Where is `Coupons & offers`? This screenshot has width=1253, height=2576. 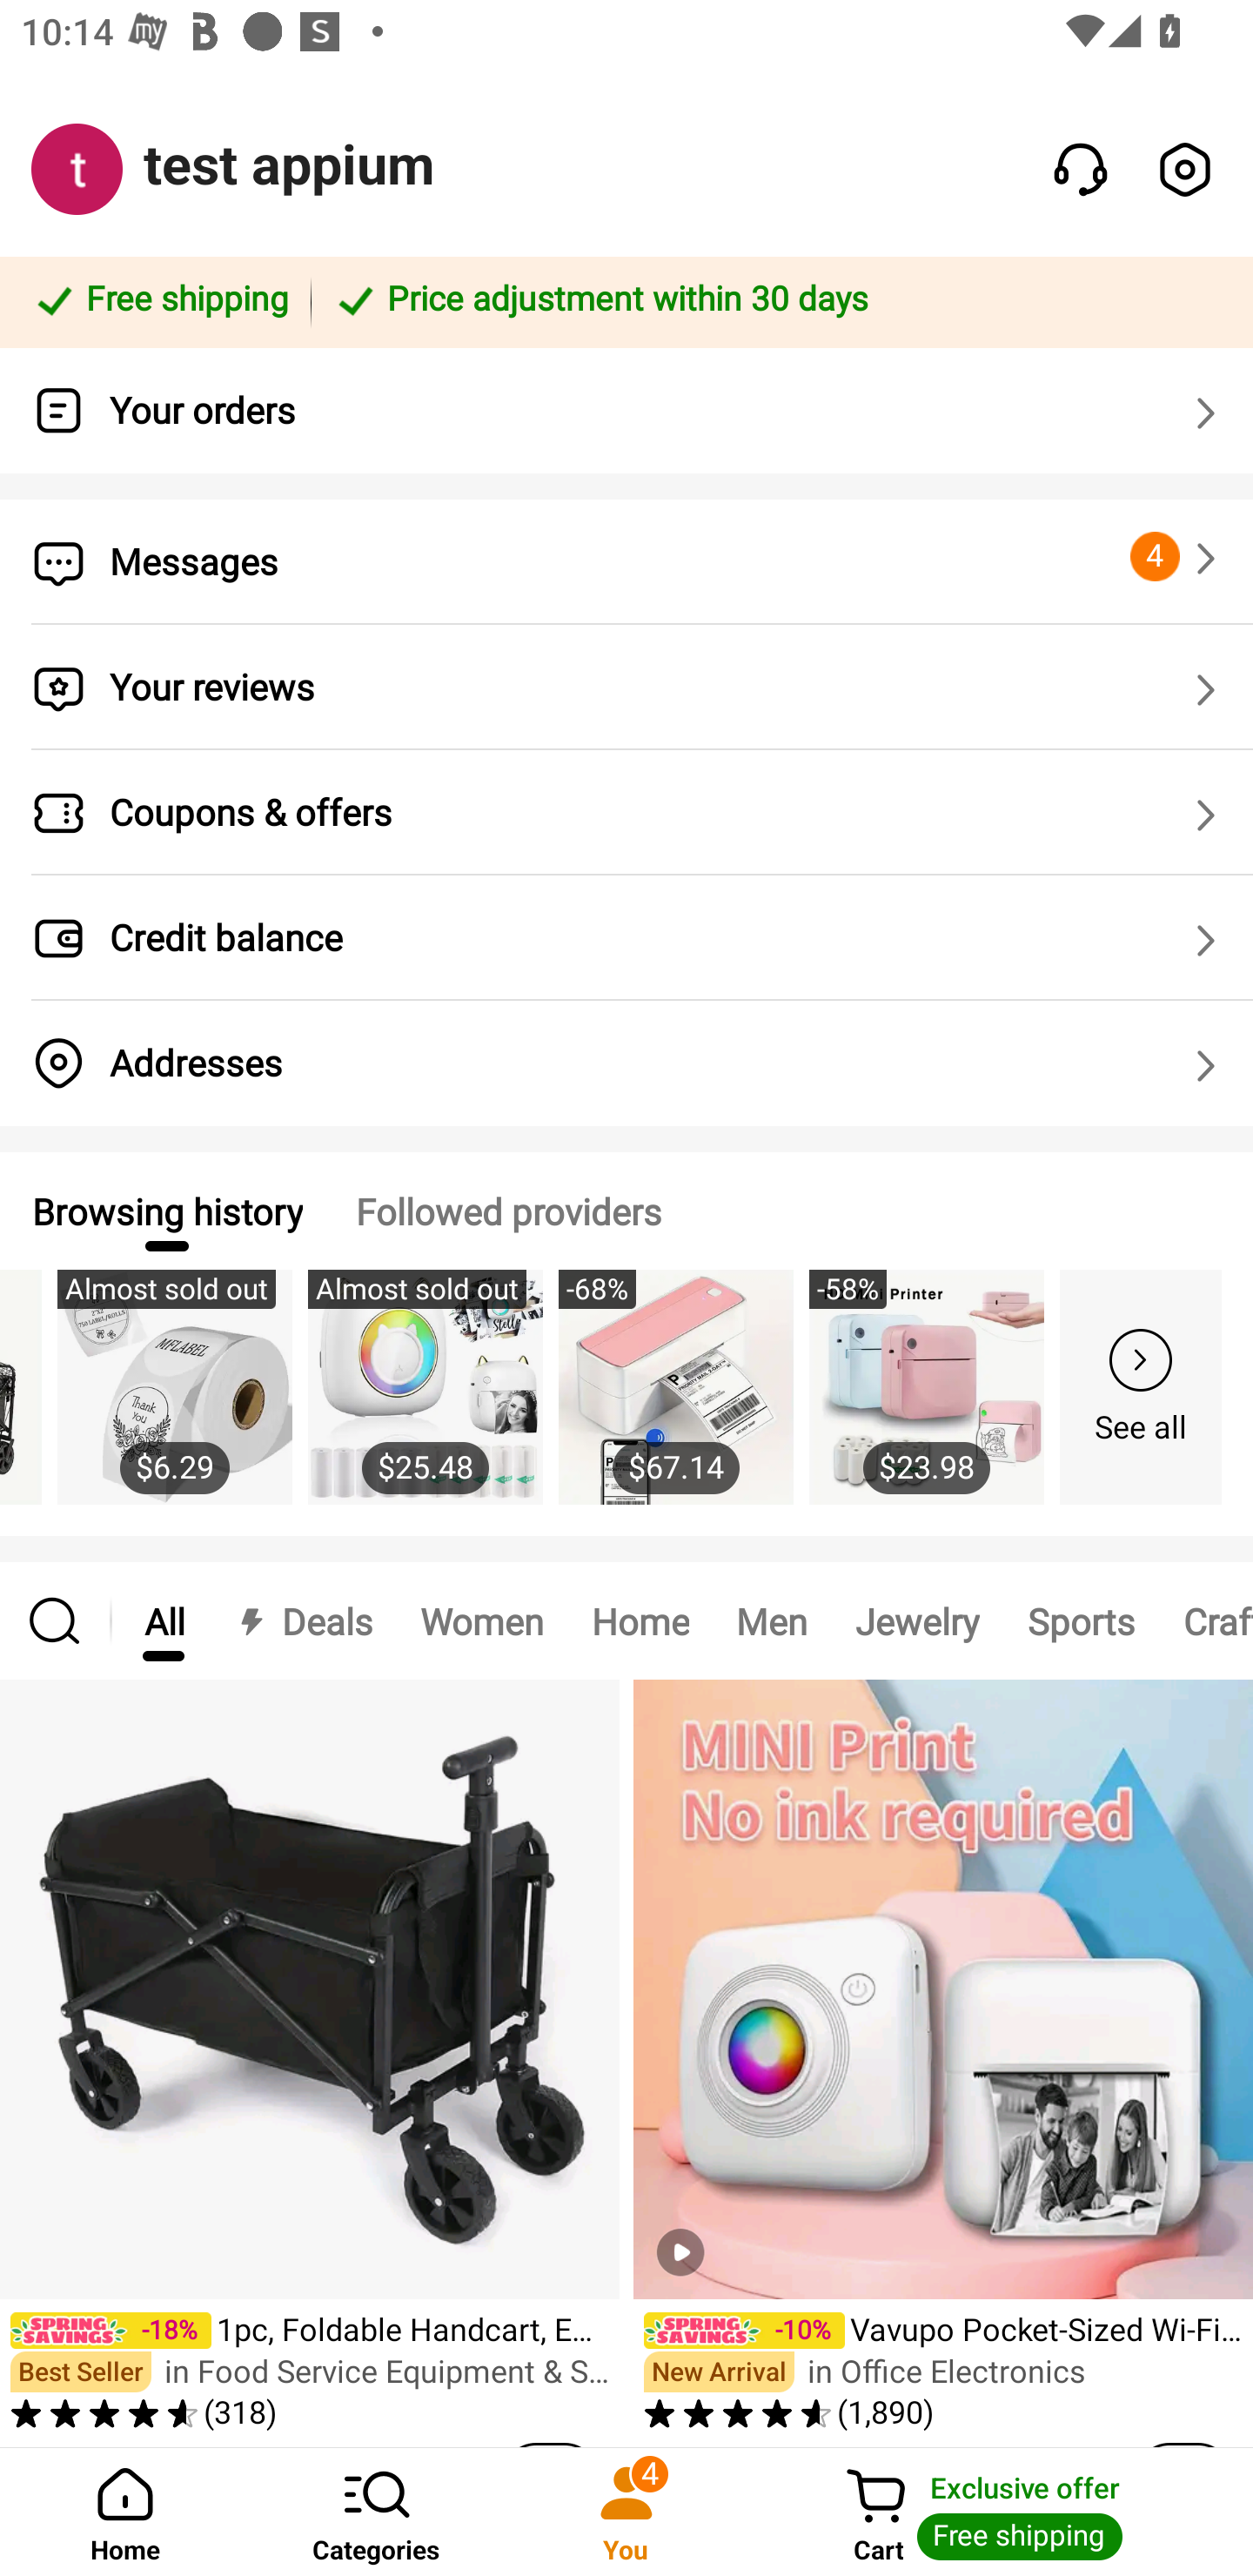
Coupons & offers is located at coordinates (626, 813).